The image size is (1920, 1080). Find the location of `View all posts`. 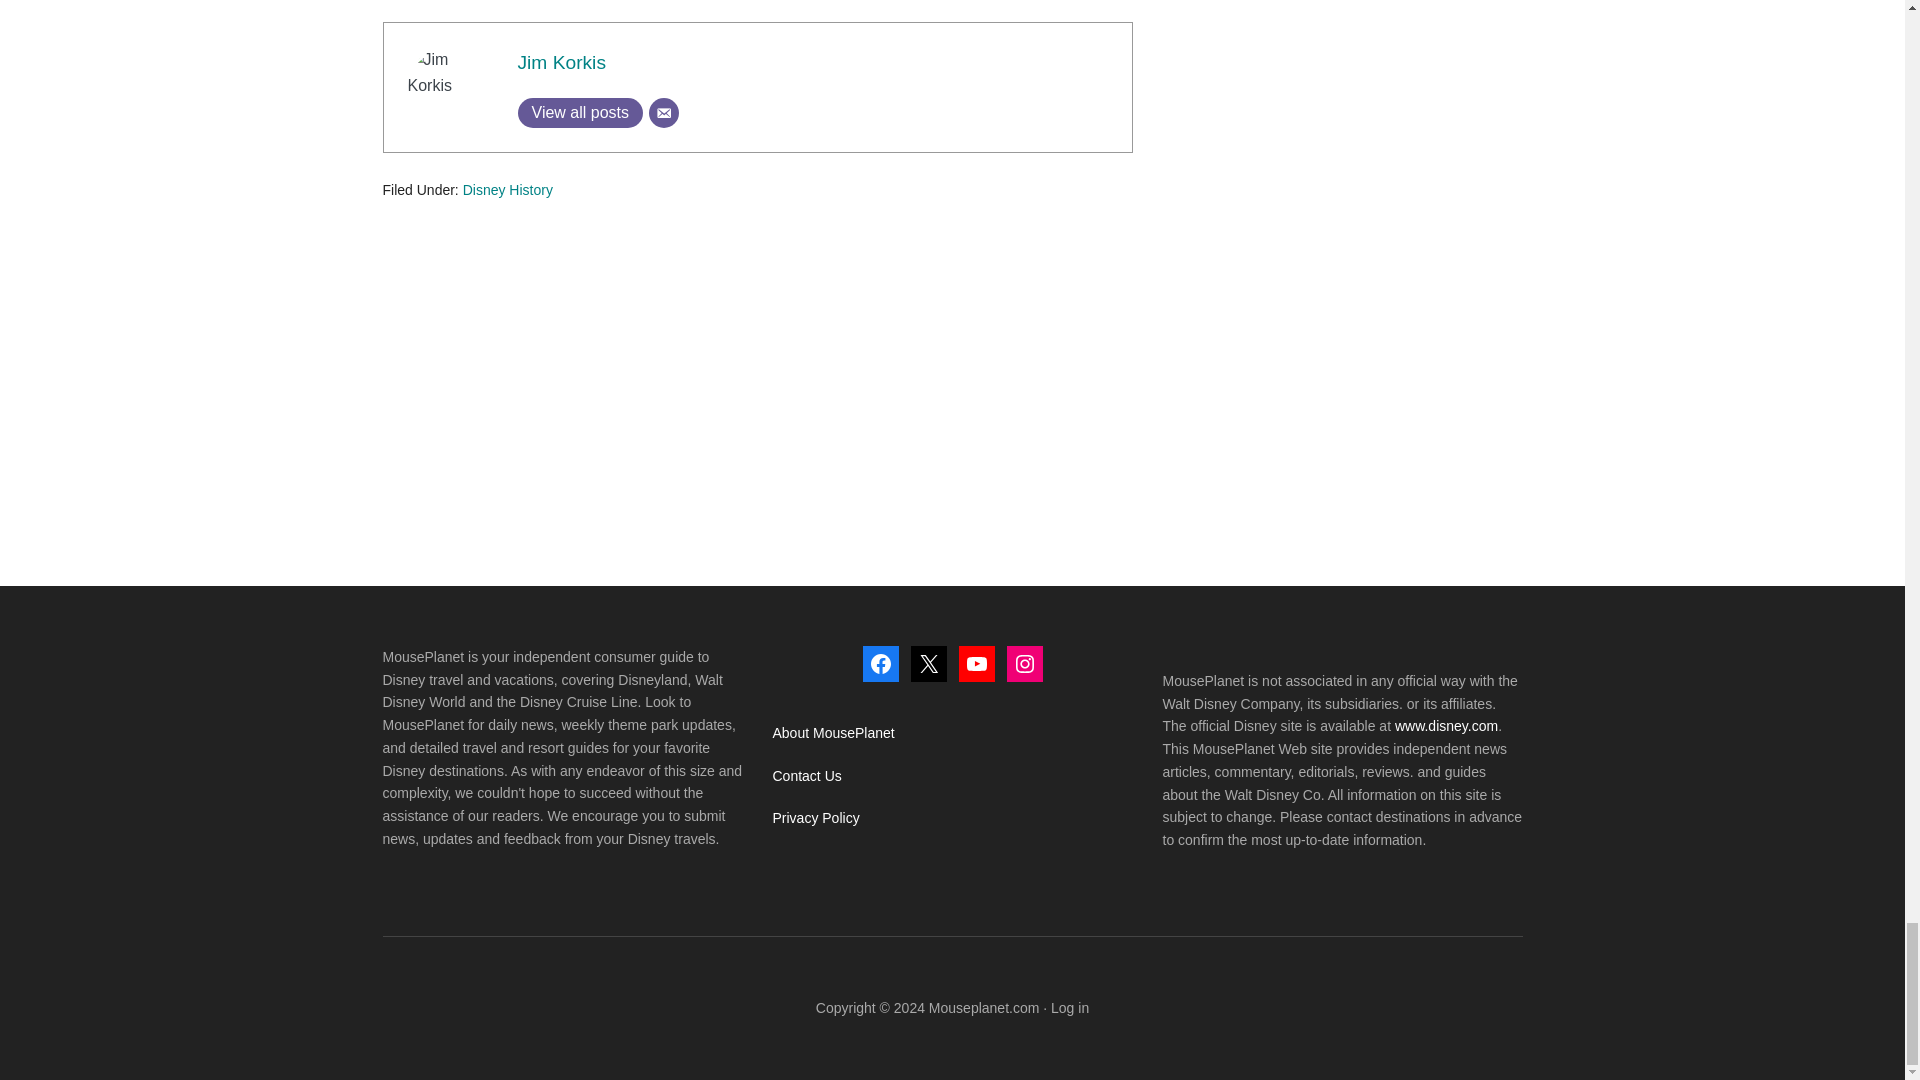

View all posts is located at coordinates (580, 113).